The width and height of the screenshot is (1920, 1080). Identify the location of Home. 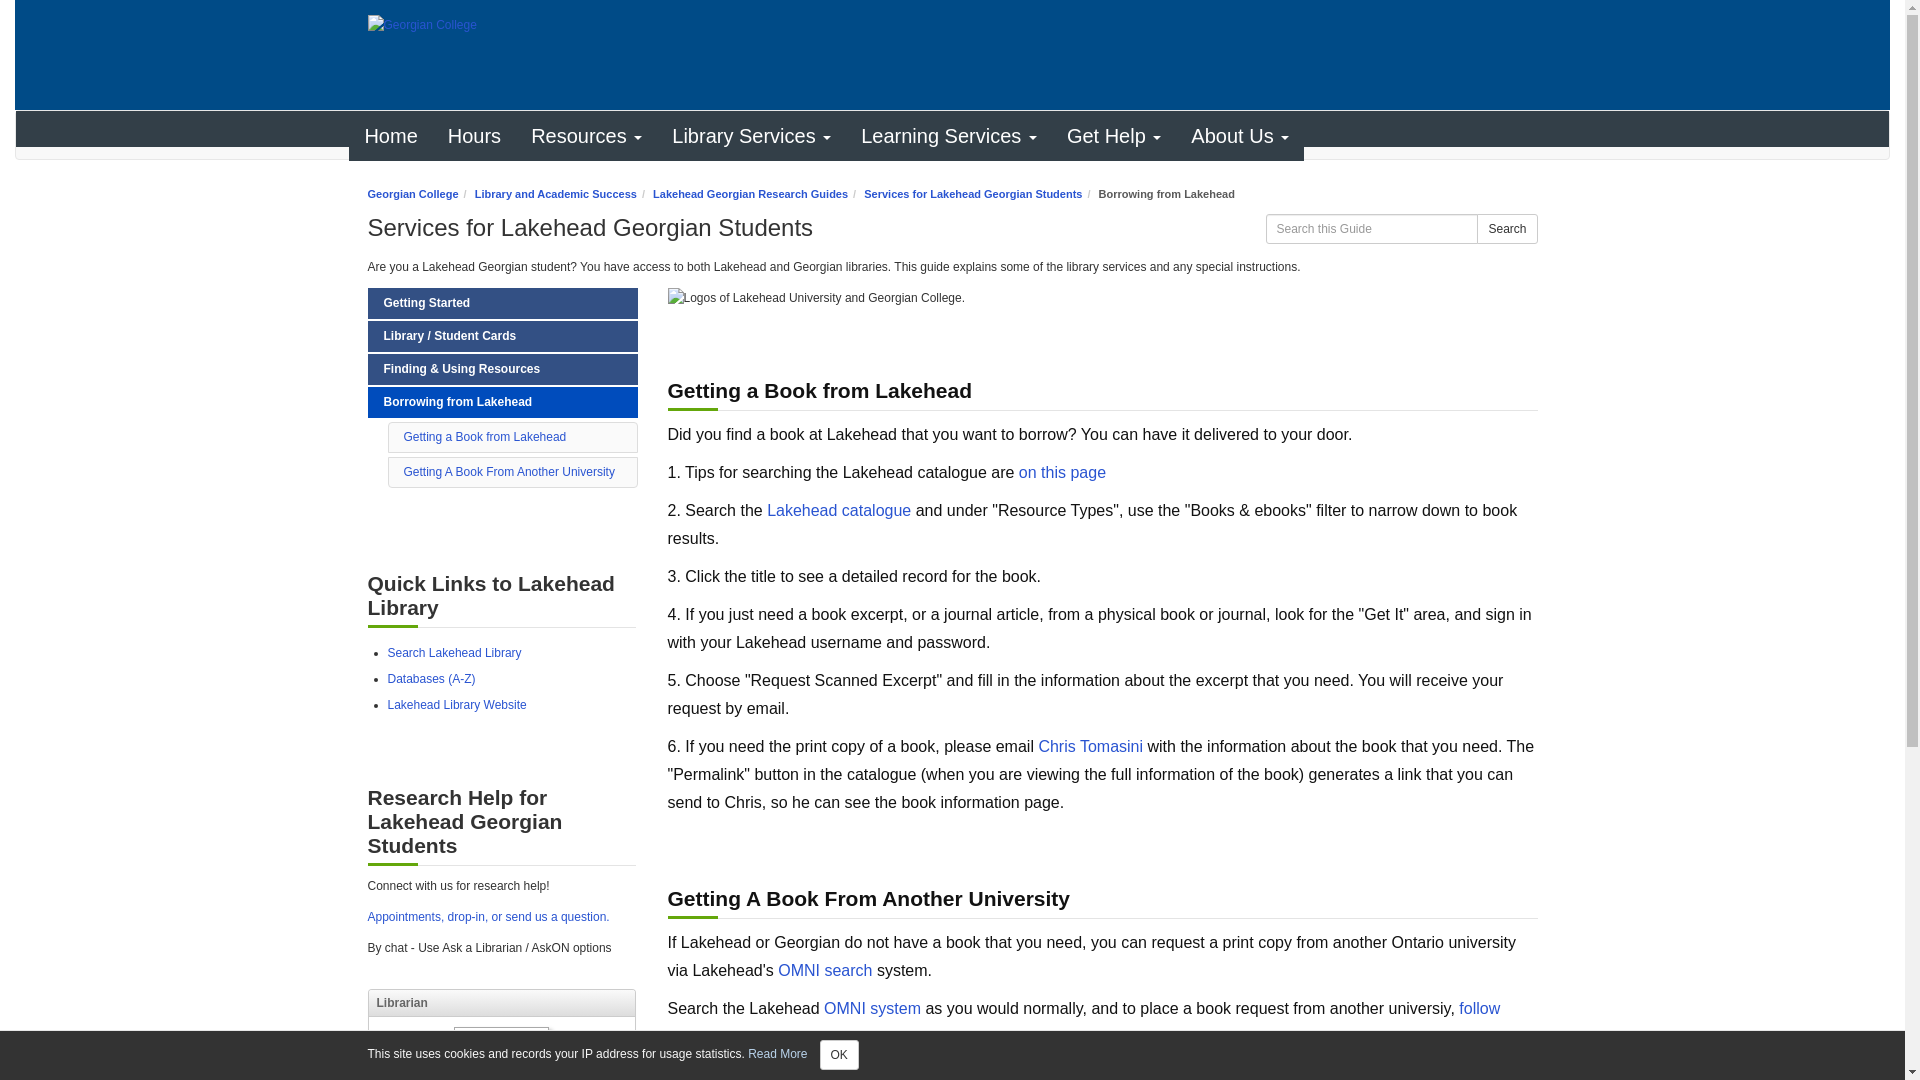
(390, 136).